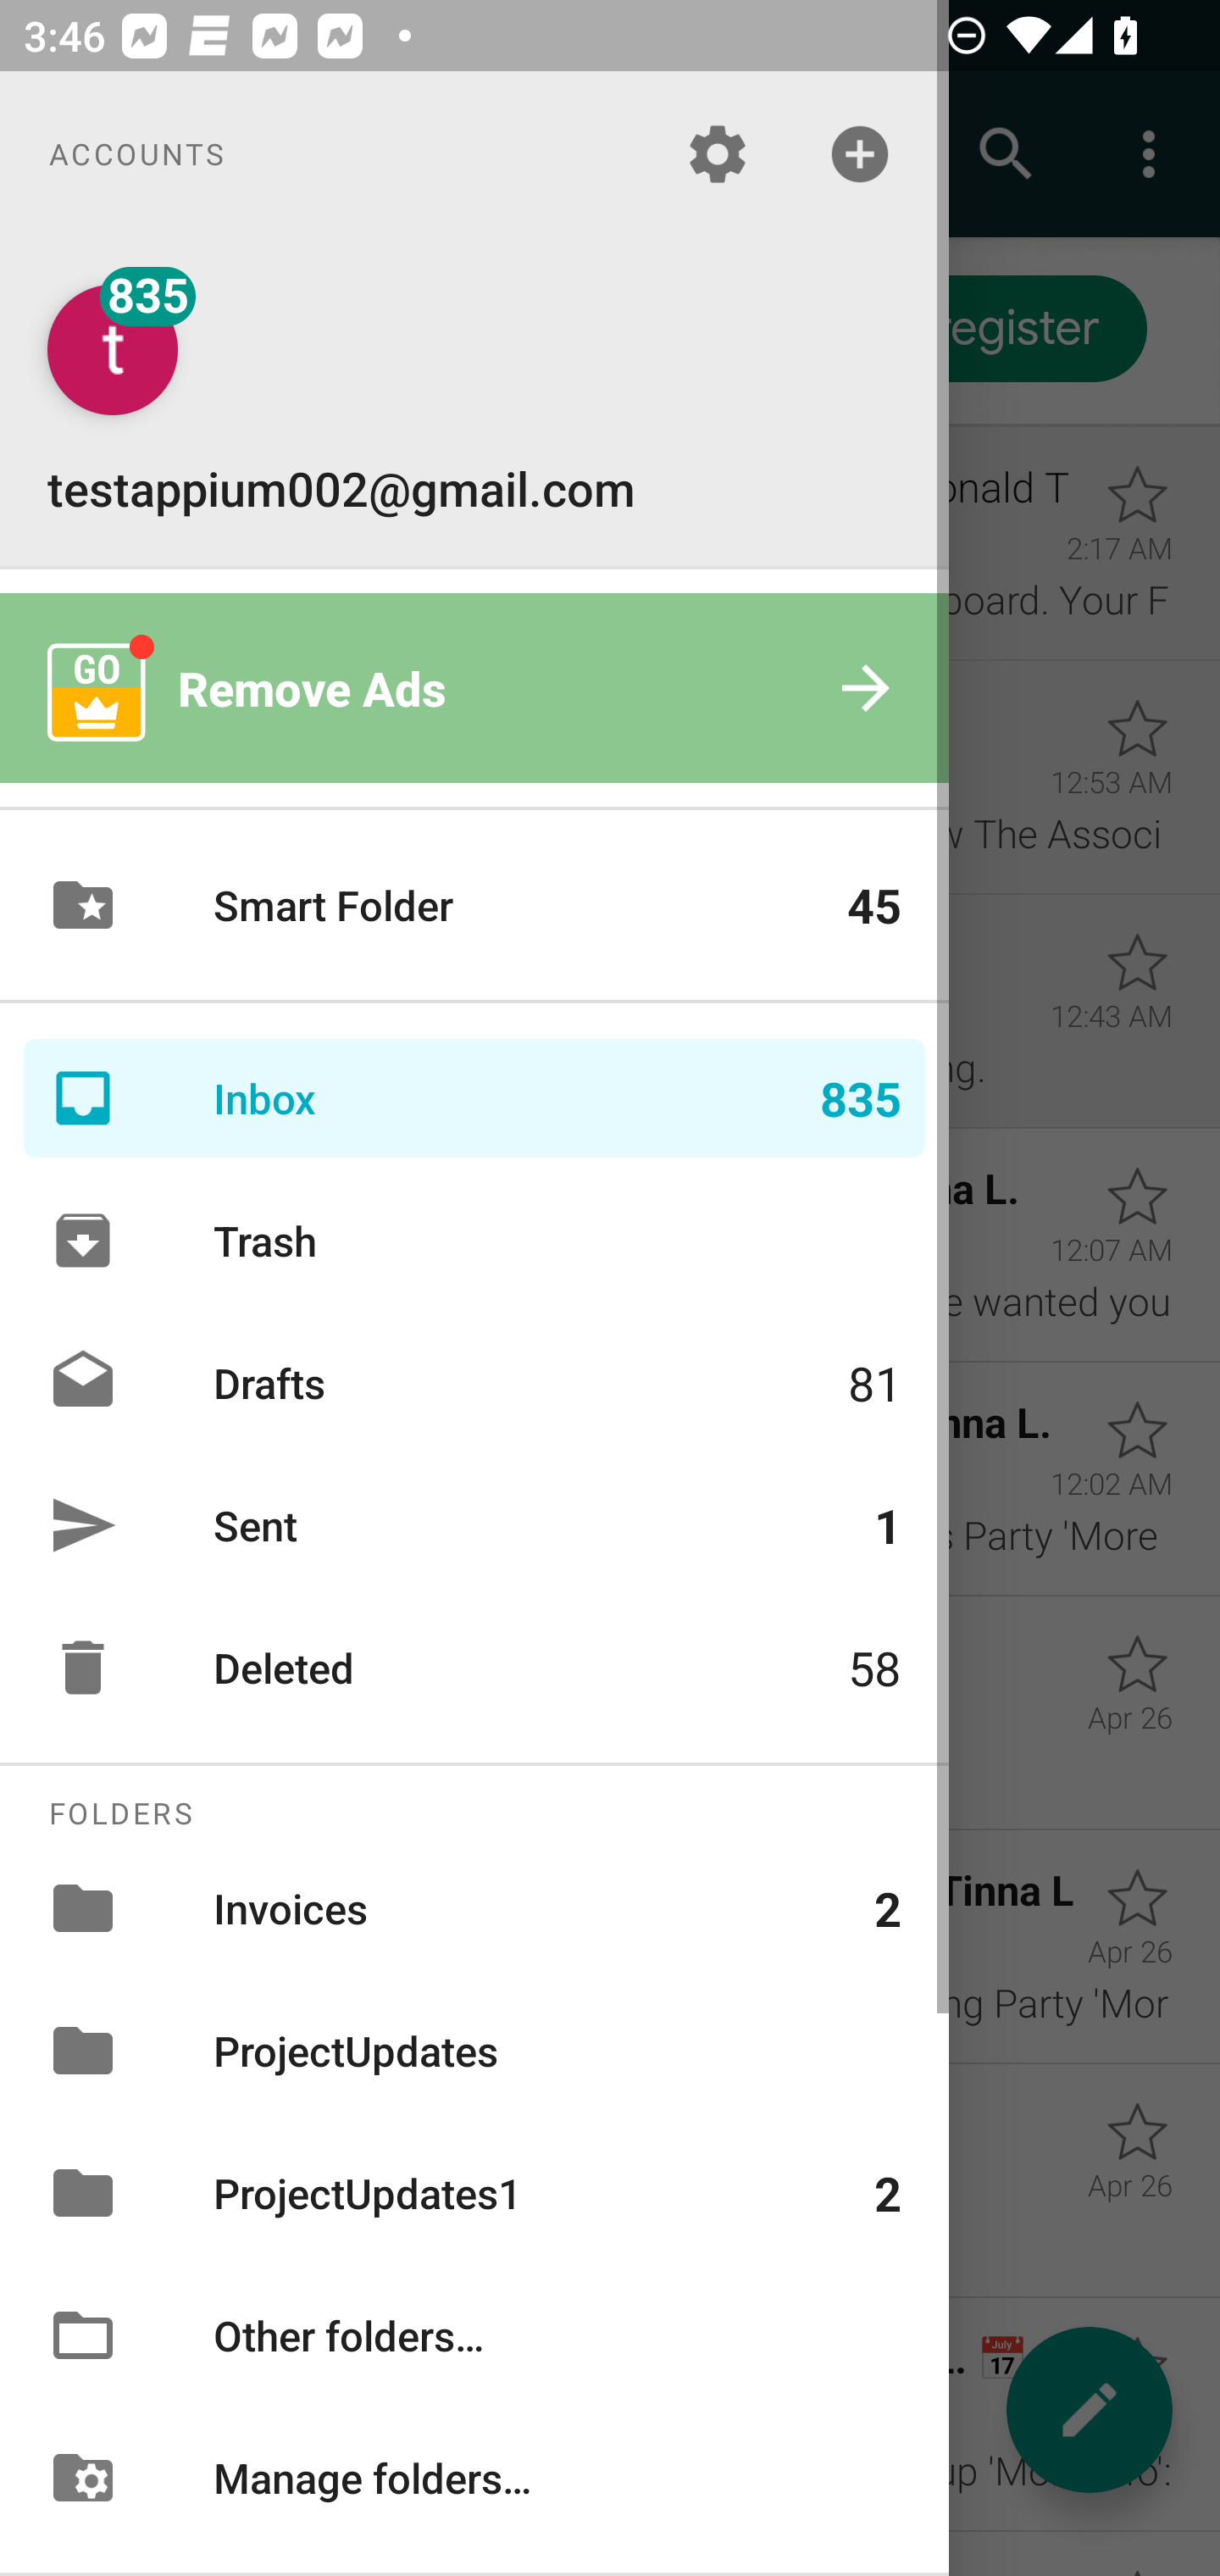  What do you see at coordinates (474, 2476) in the screenshot?
I see `Manage folders…` at bounding box center [474, 2476].